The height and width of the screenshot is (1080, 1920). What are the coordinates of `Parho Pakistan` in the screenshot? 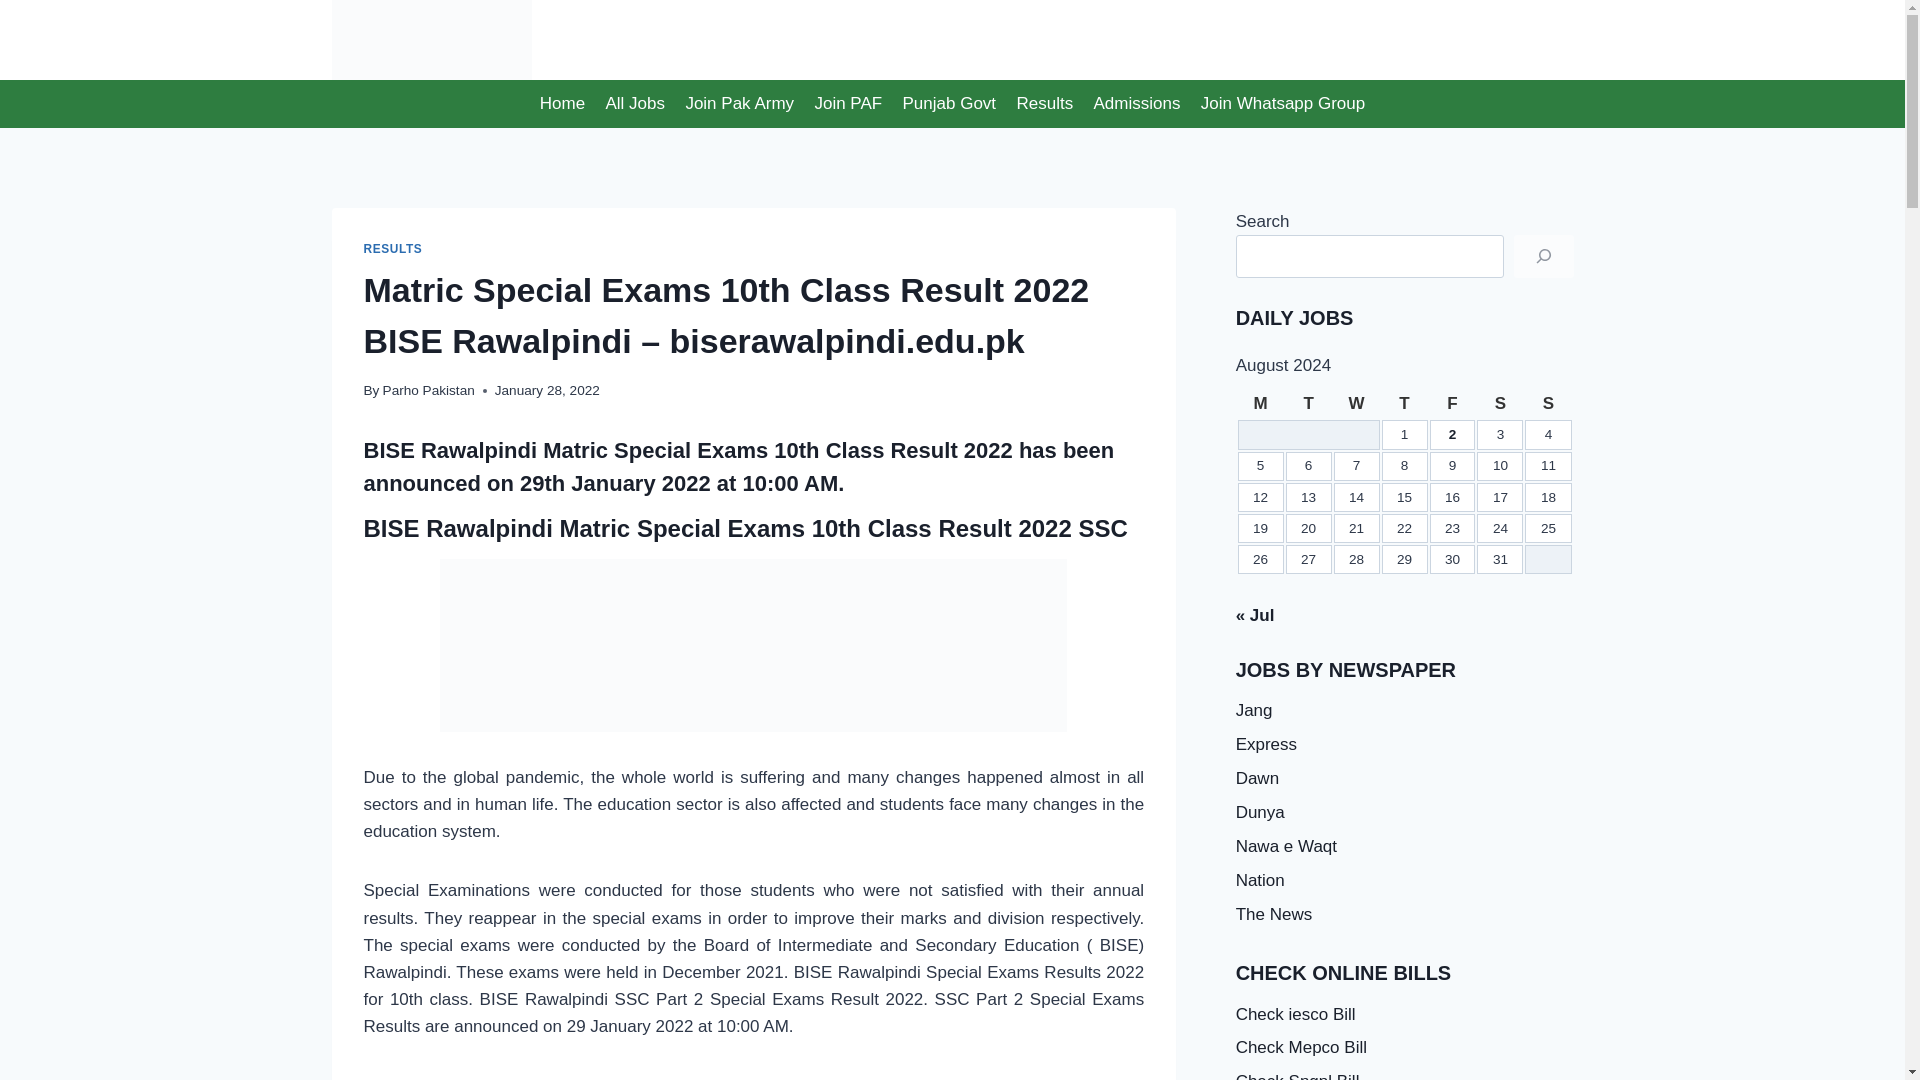 It's located at (428, 390).